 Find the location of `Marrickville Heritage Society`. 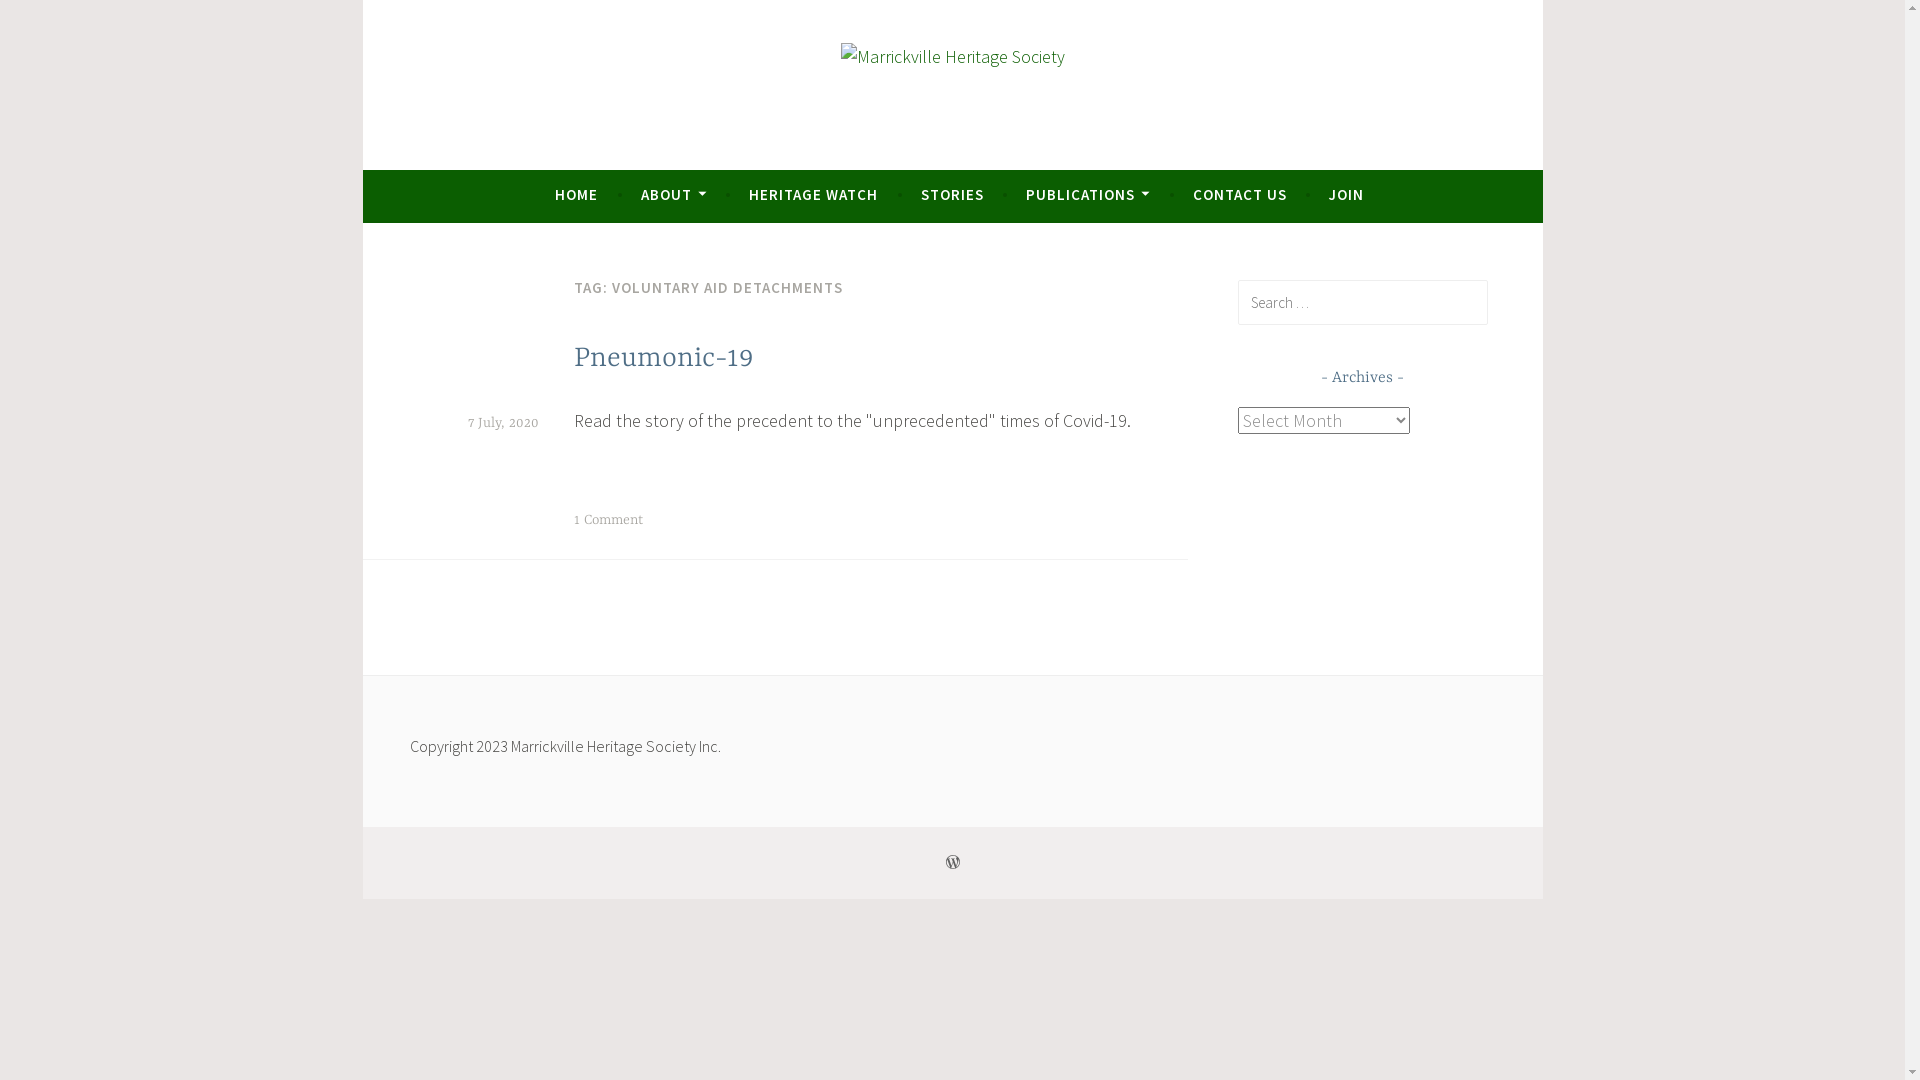

Marrickville Heritage Society is located at coordinates (684, 162).